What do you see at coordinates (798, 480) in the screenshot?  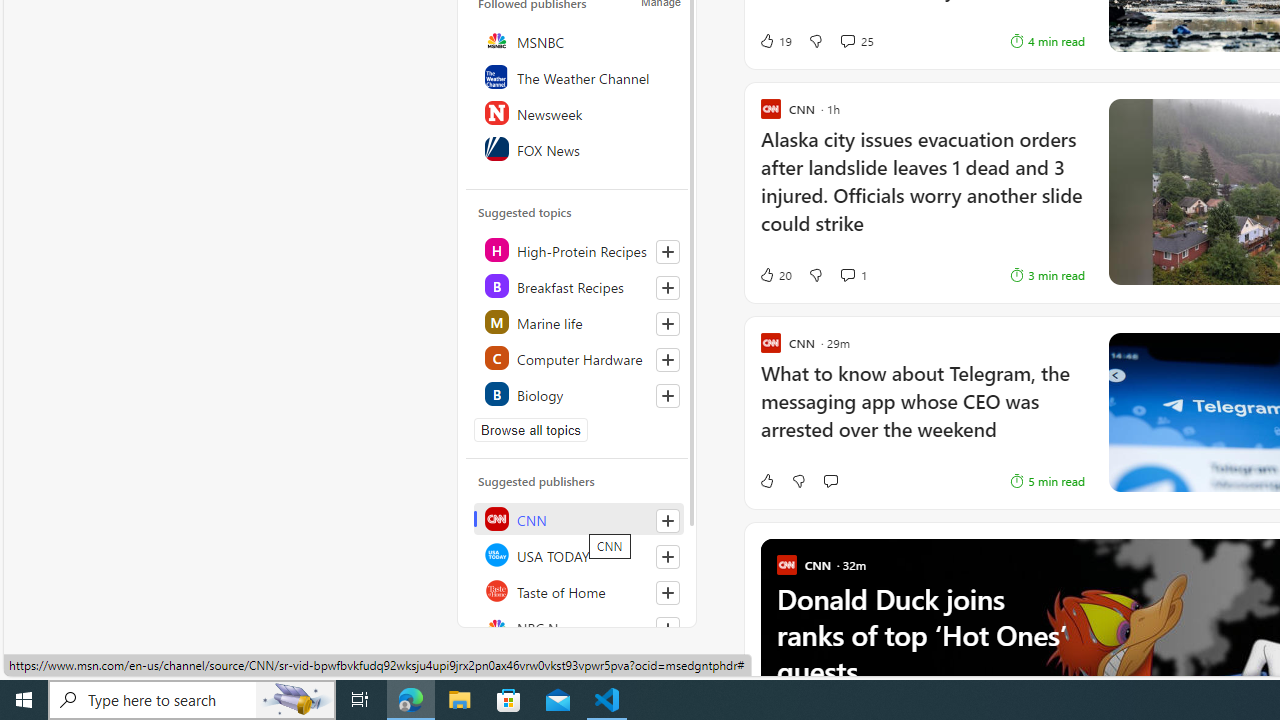 I see `Dislike` at bounding box center [798, 480].